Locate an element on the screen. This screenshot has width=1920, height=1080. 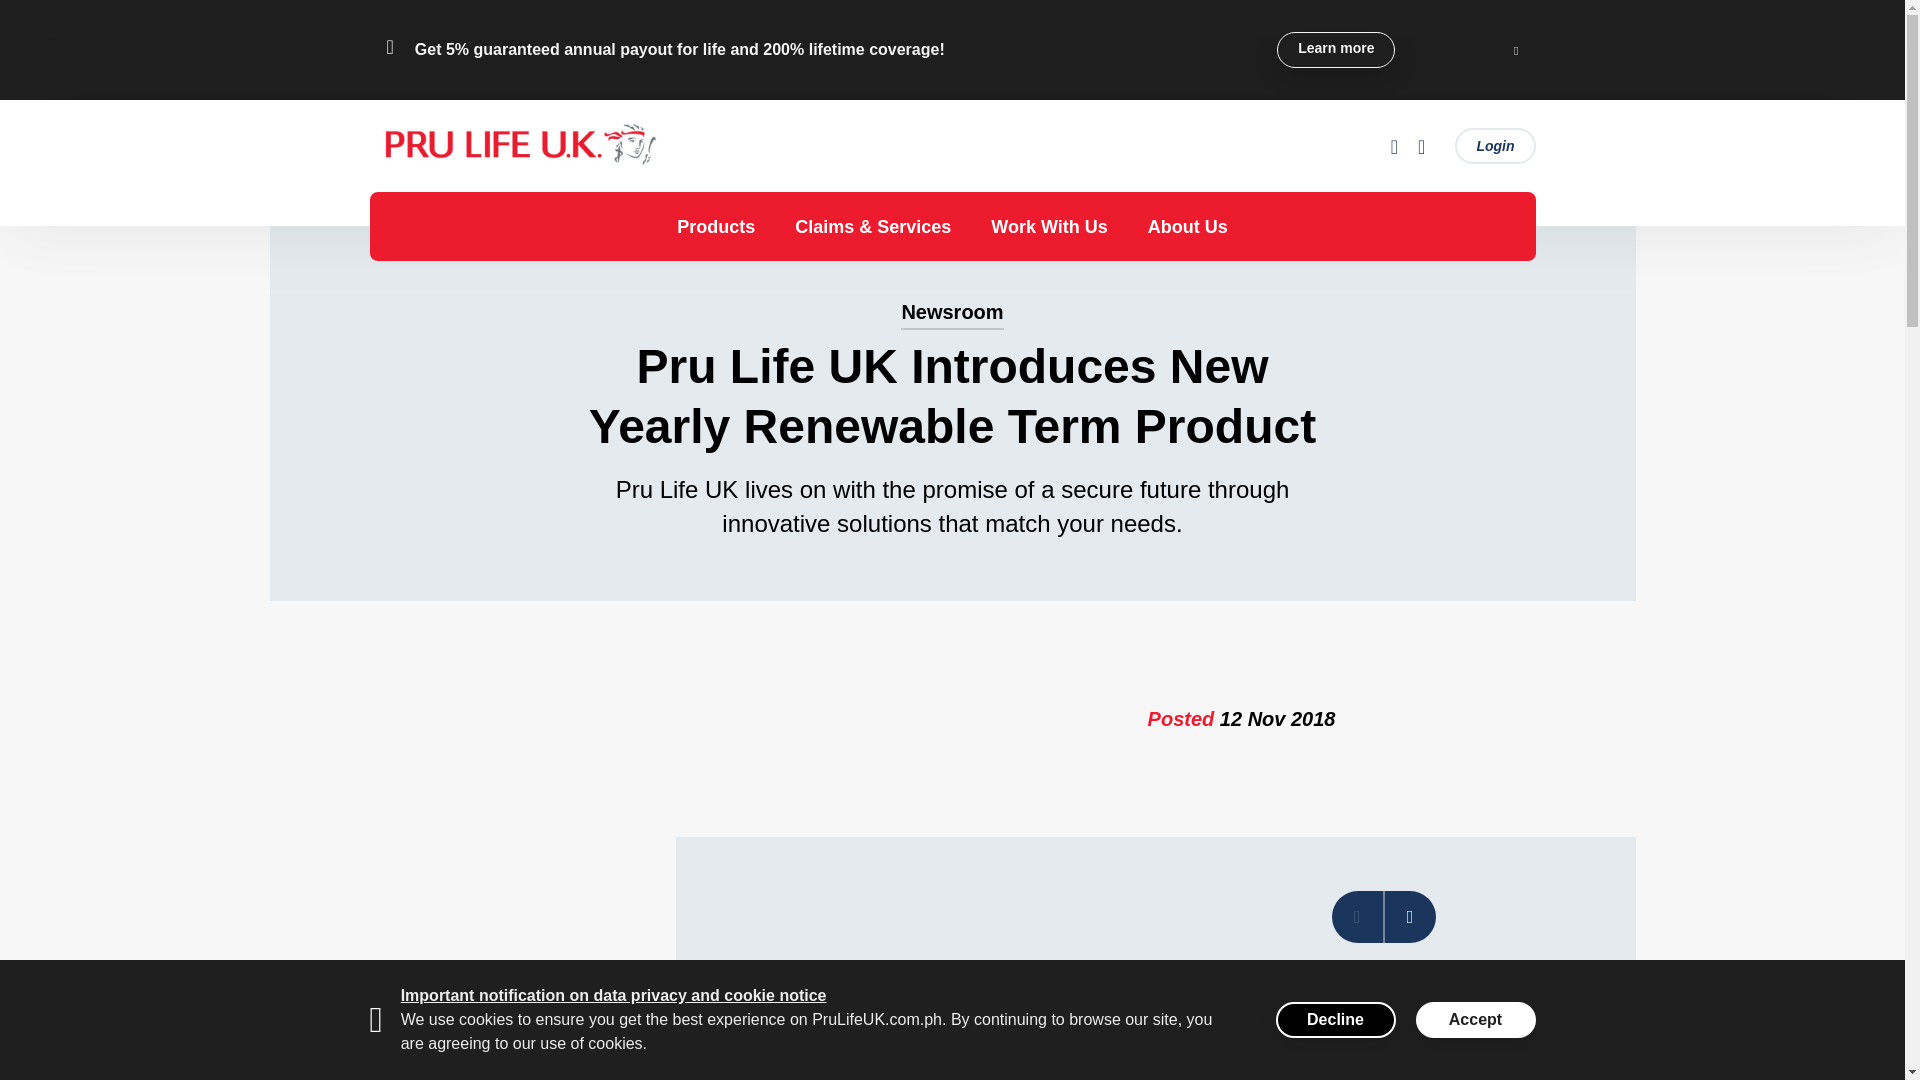
Login is located at coordinates (1494, 146).